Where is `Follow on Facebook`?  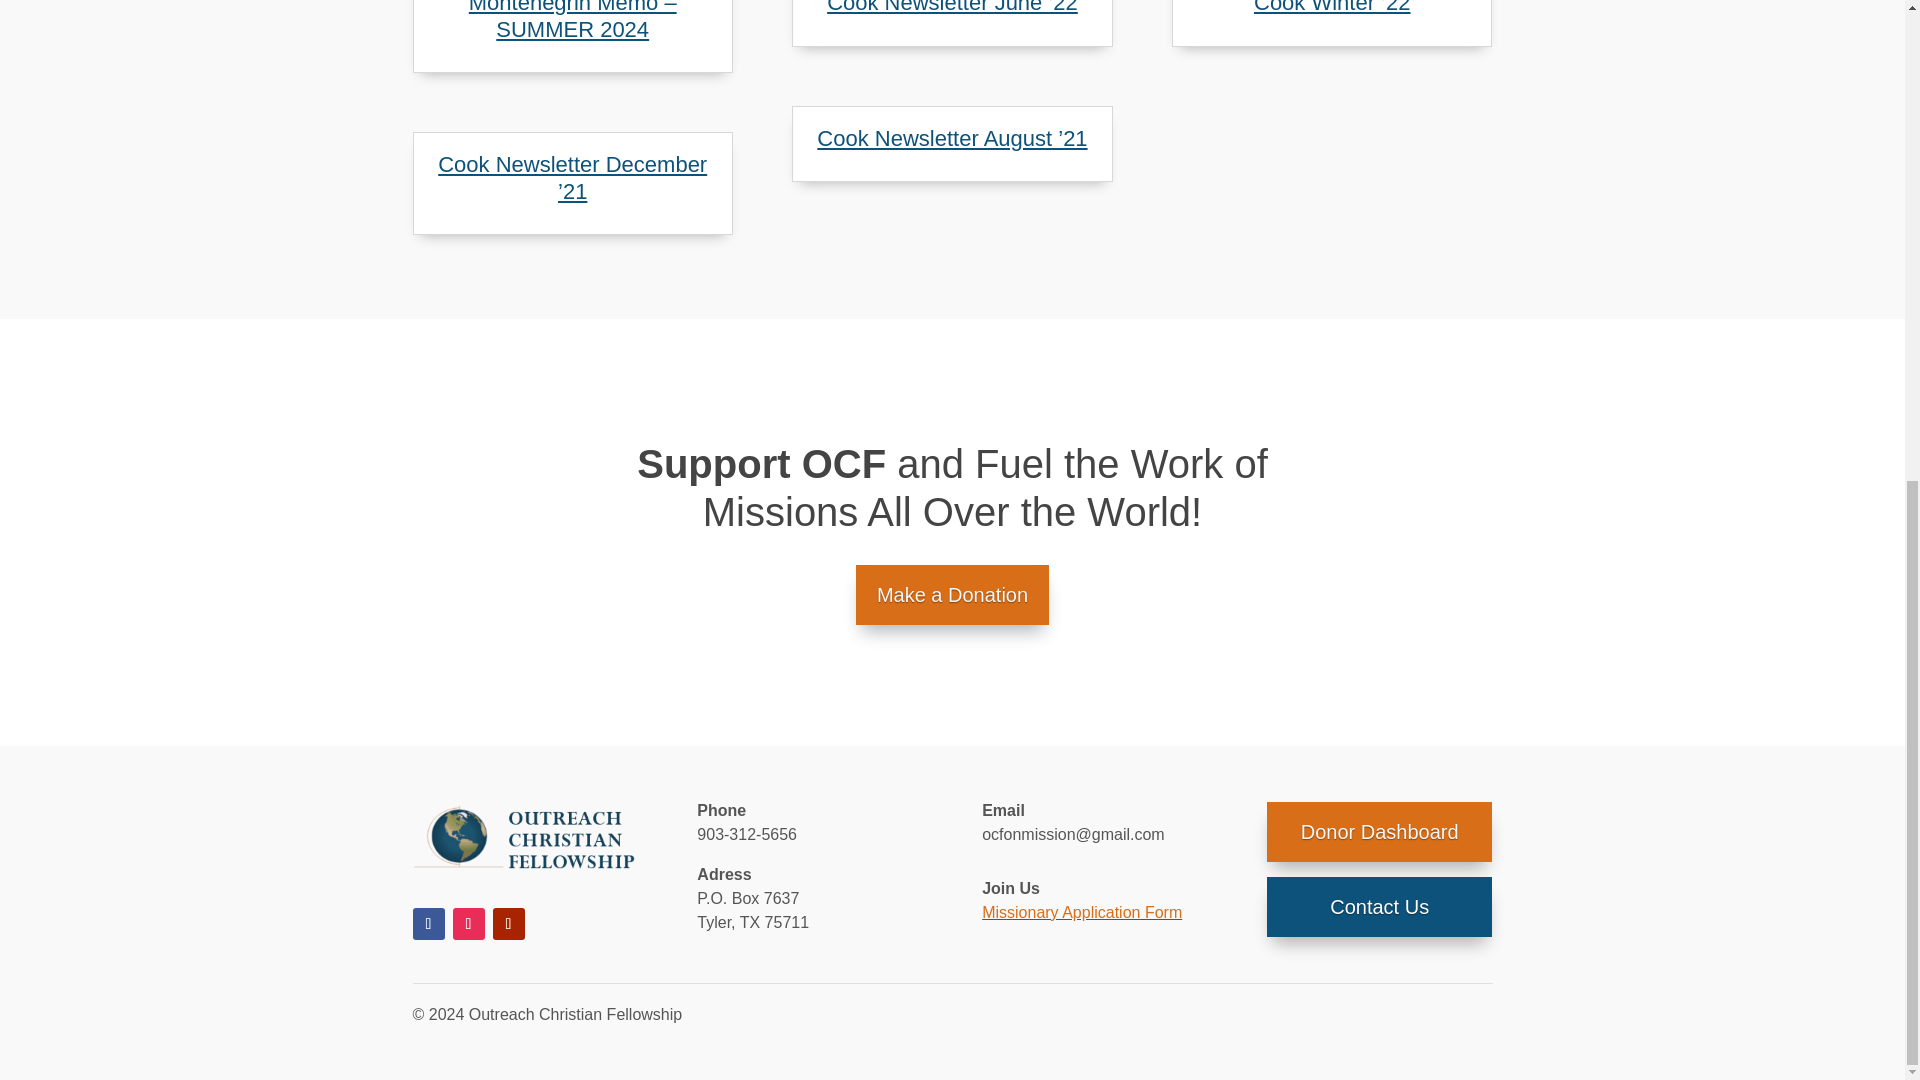 Follow on Facebook is located at coordinates (428, 924).